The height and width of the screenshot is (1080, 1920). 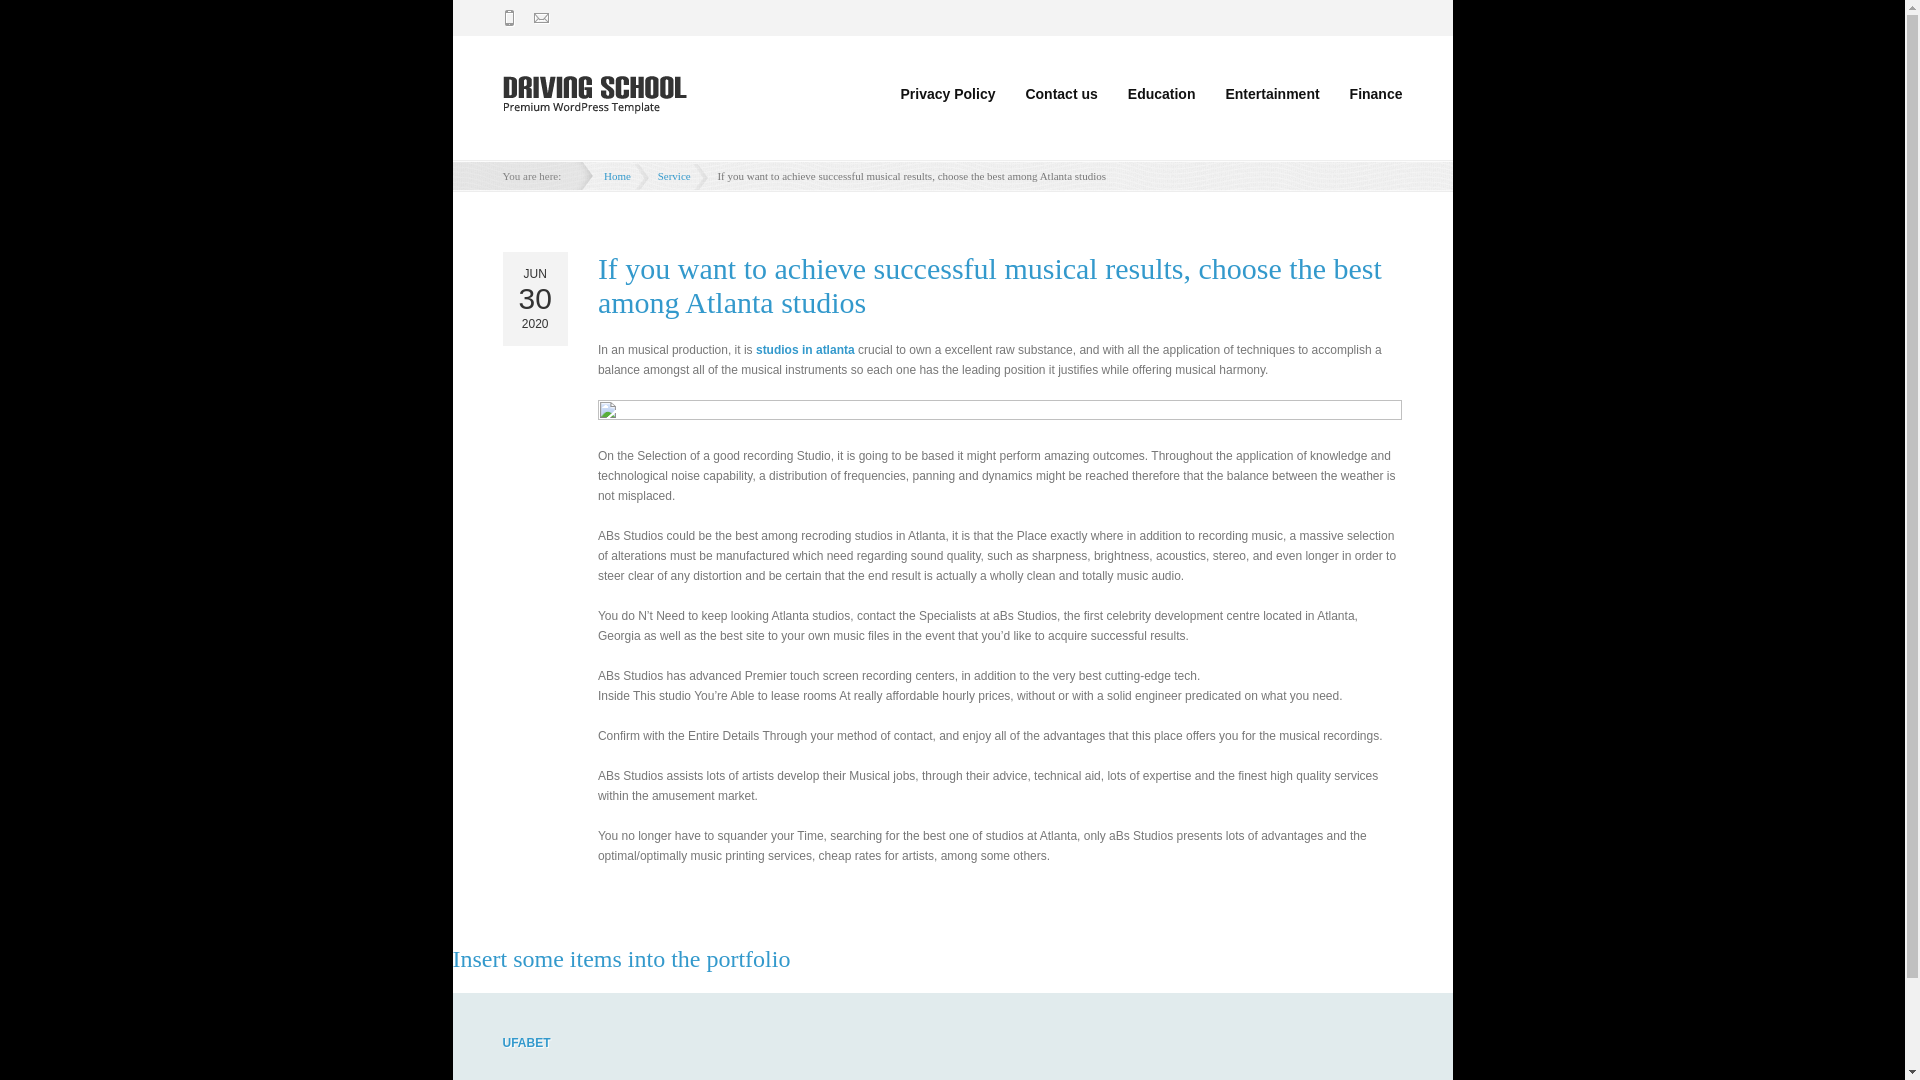 I want to click on Contact us, so click(x=1060, y=94).